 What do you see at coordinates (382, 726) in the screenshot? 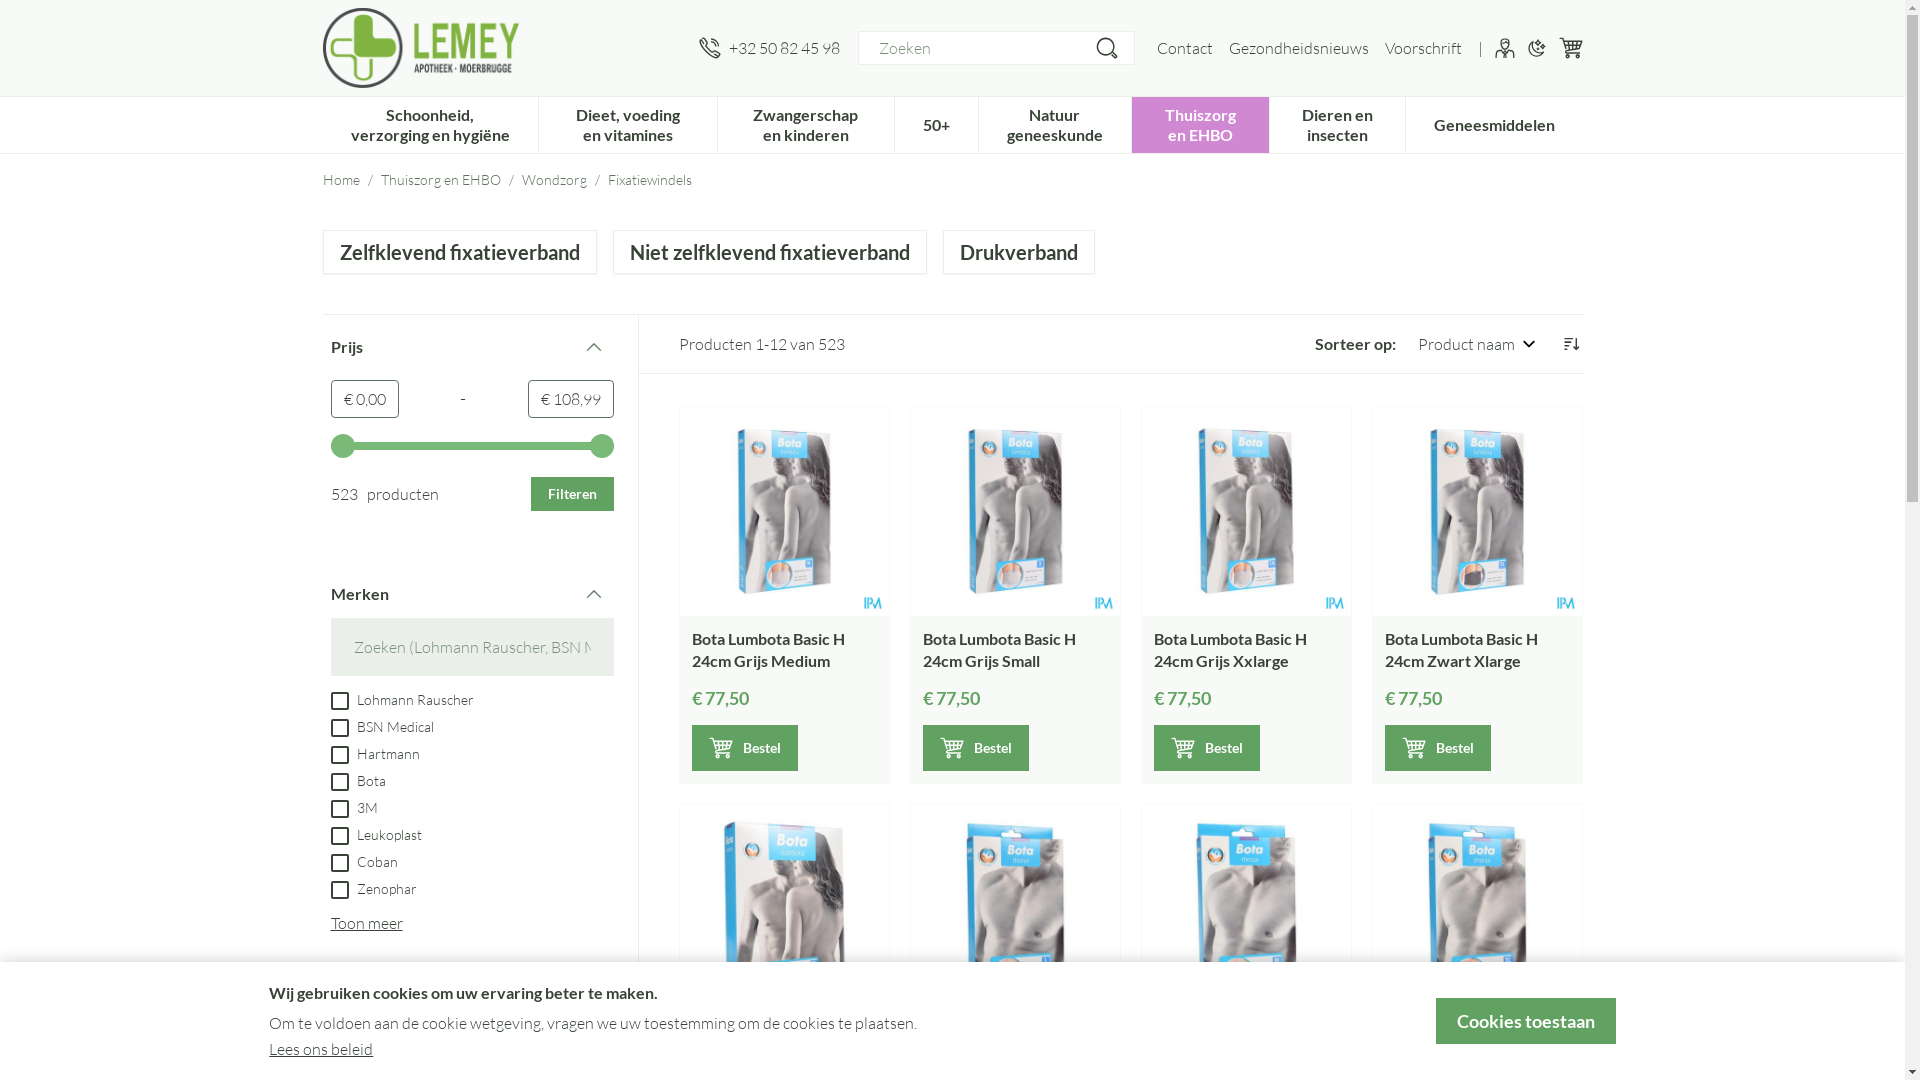
I see `BSN Medical` at bounding box center [382, 726].